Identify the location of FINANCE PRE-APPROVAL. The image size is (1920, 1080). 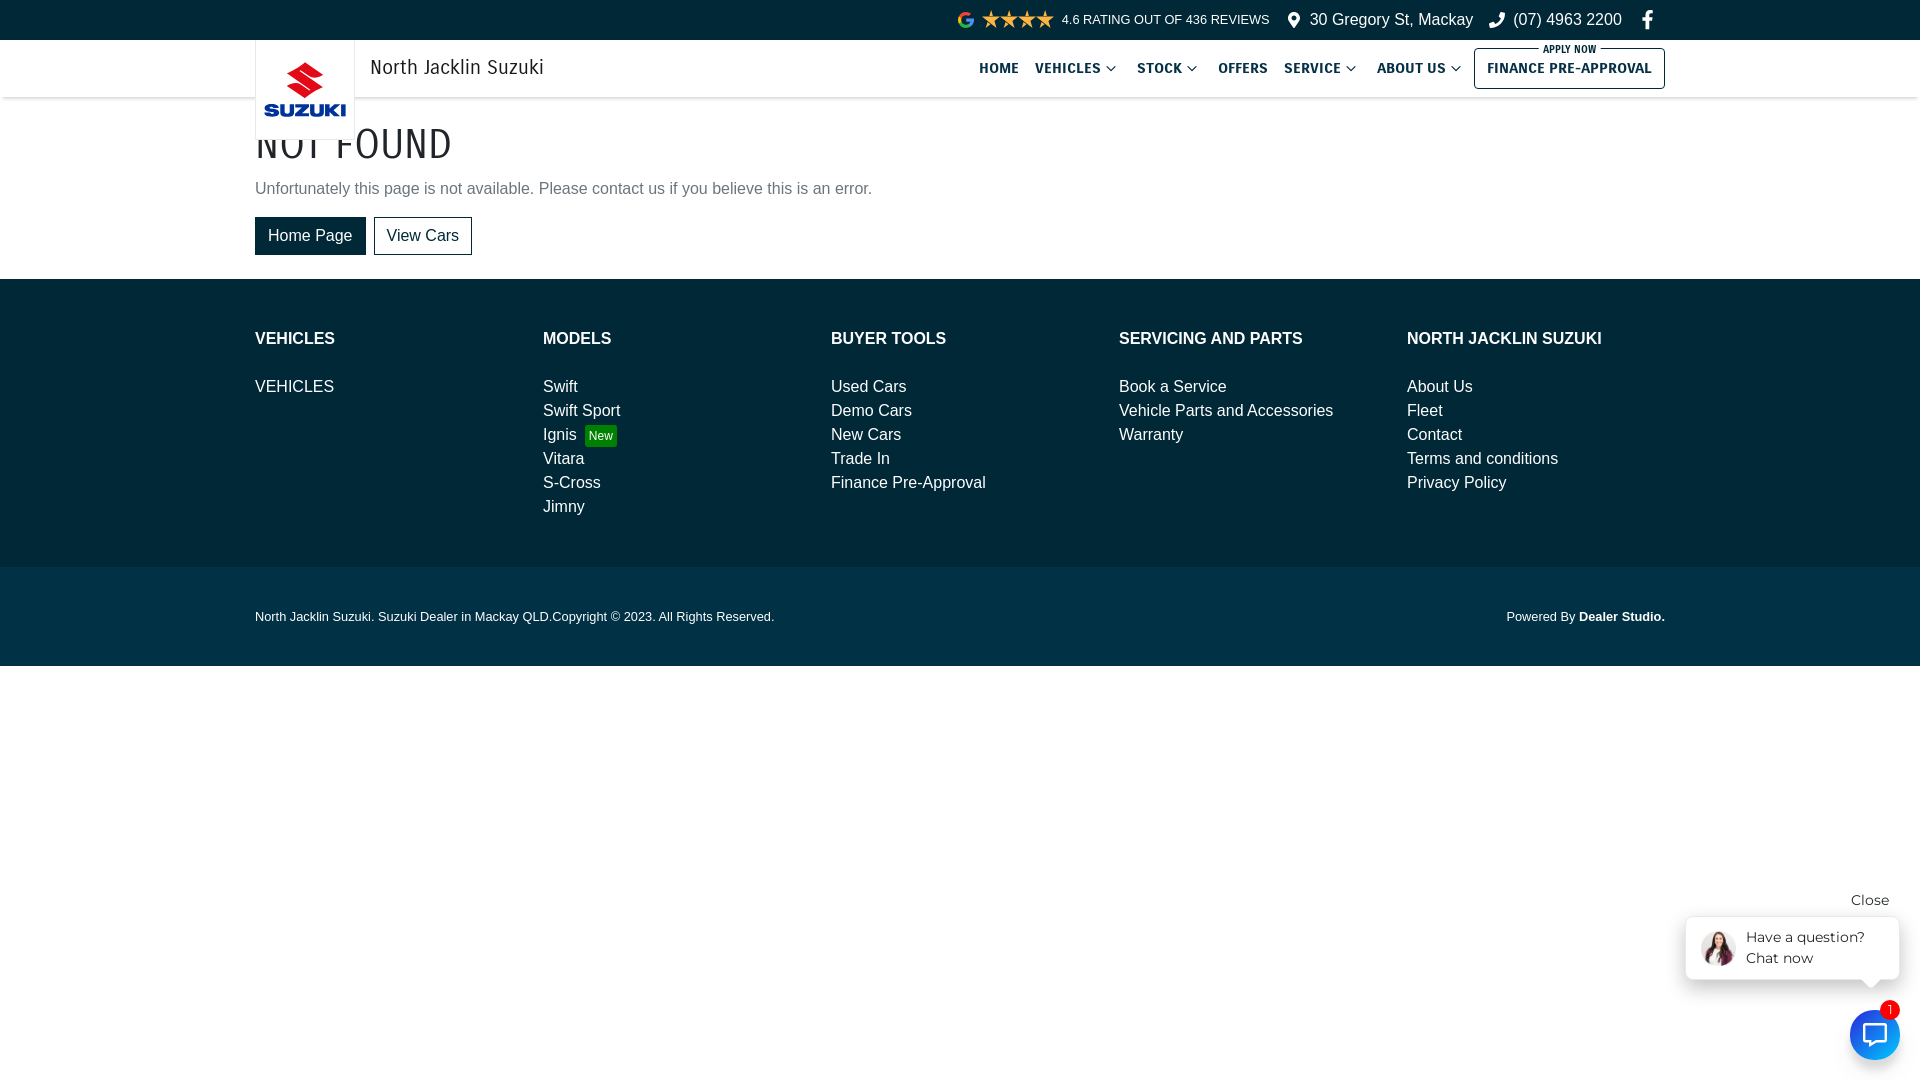
(1570, 68).